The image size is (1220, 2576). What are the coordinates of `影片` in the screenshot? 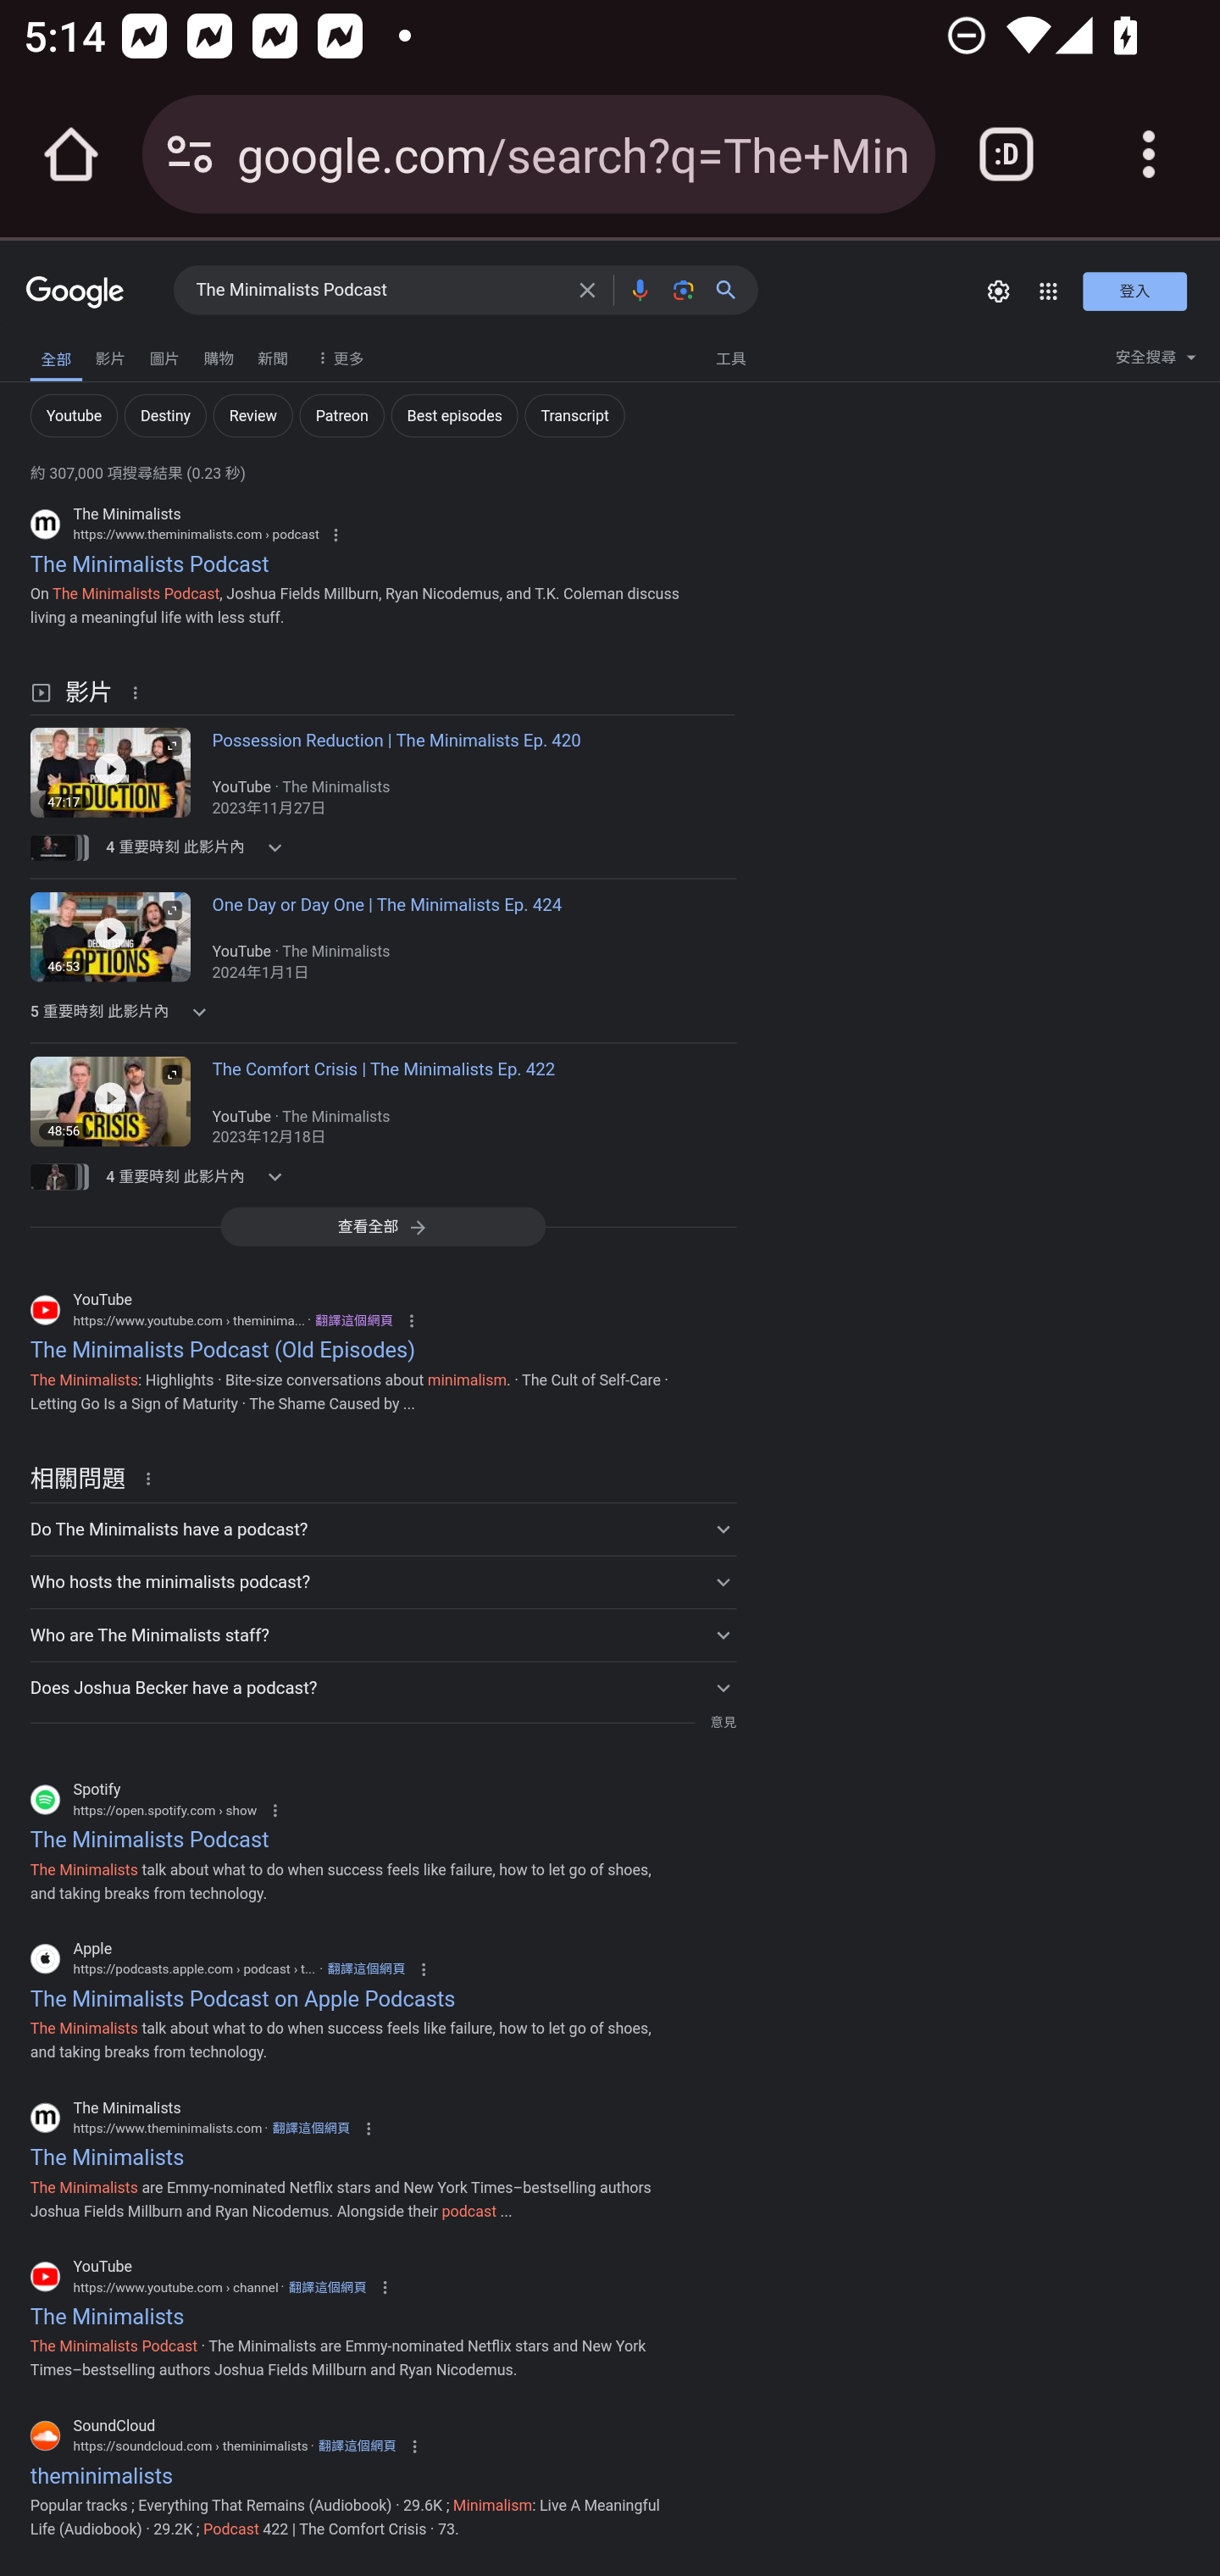 It's located at (110, 355).